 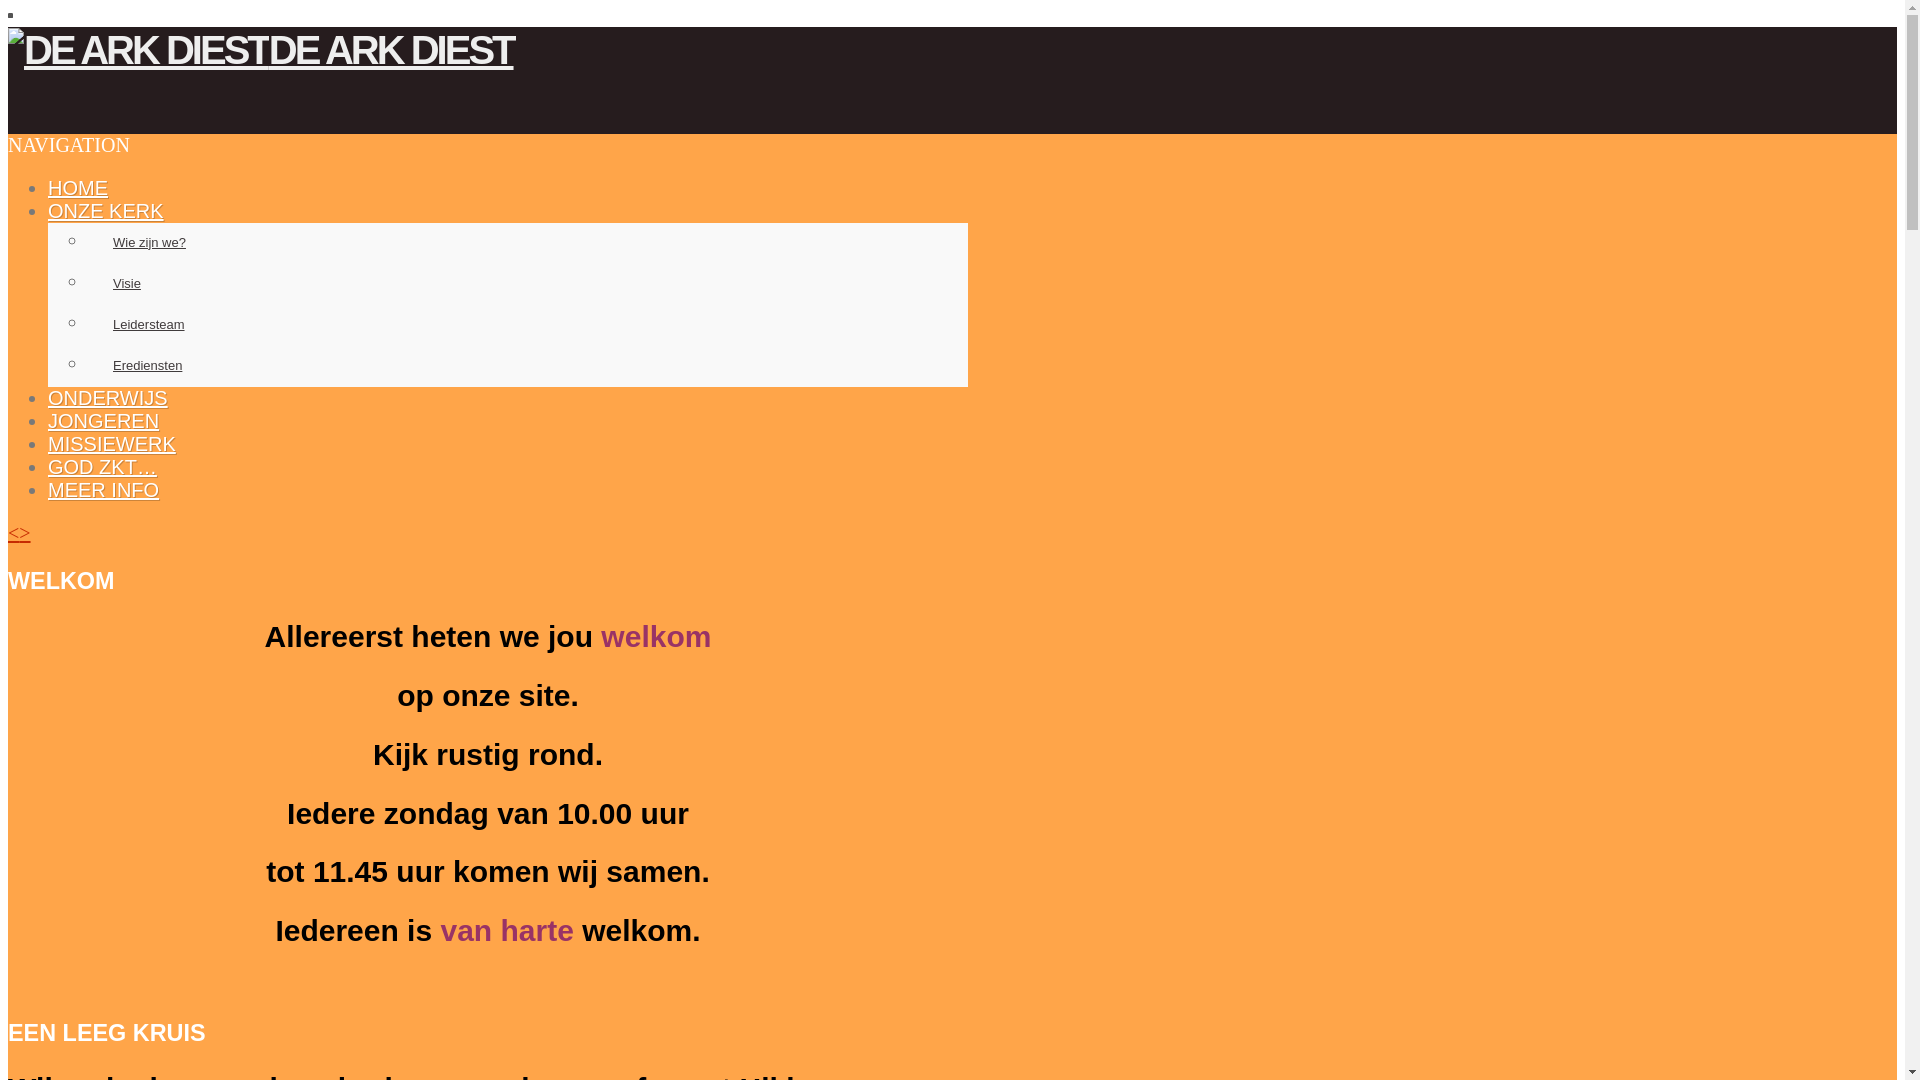 What do you see at coordinates (261, 50) in the screenshot?
I see `DE ARK DIEST` at bounding box center [261, 50].